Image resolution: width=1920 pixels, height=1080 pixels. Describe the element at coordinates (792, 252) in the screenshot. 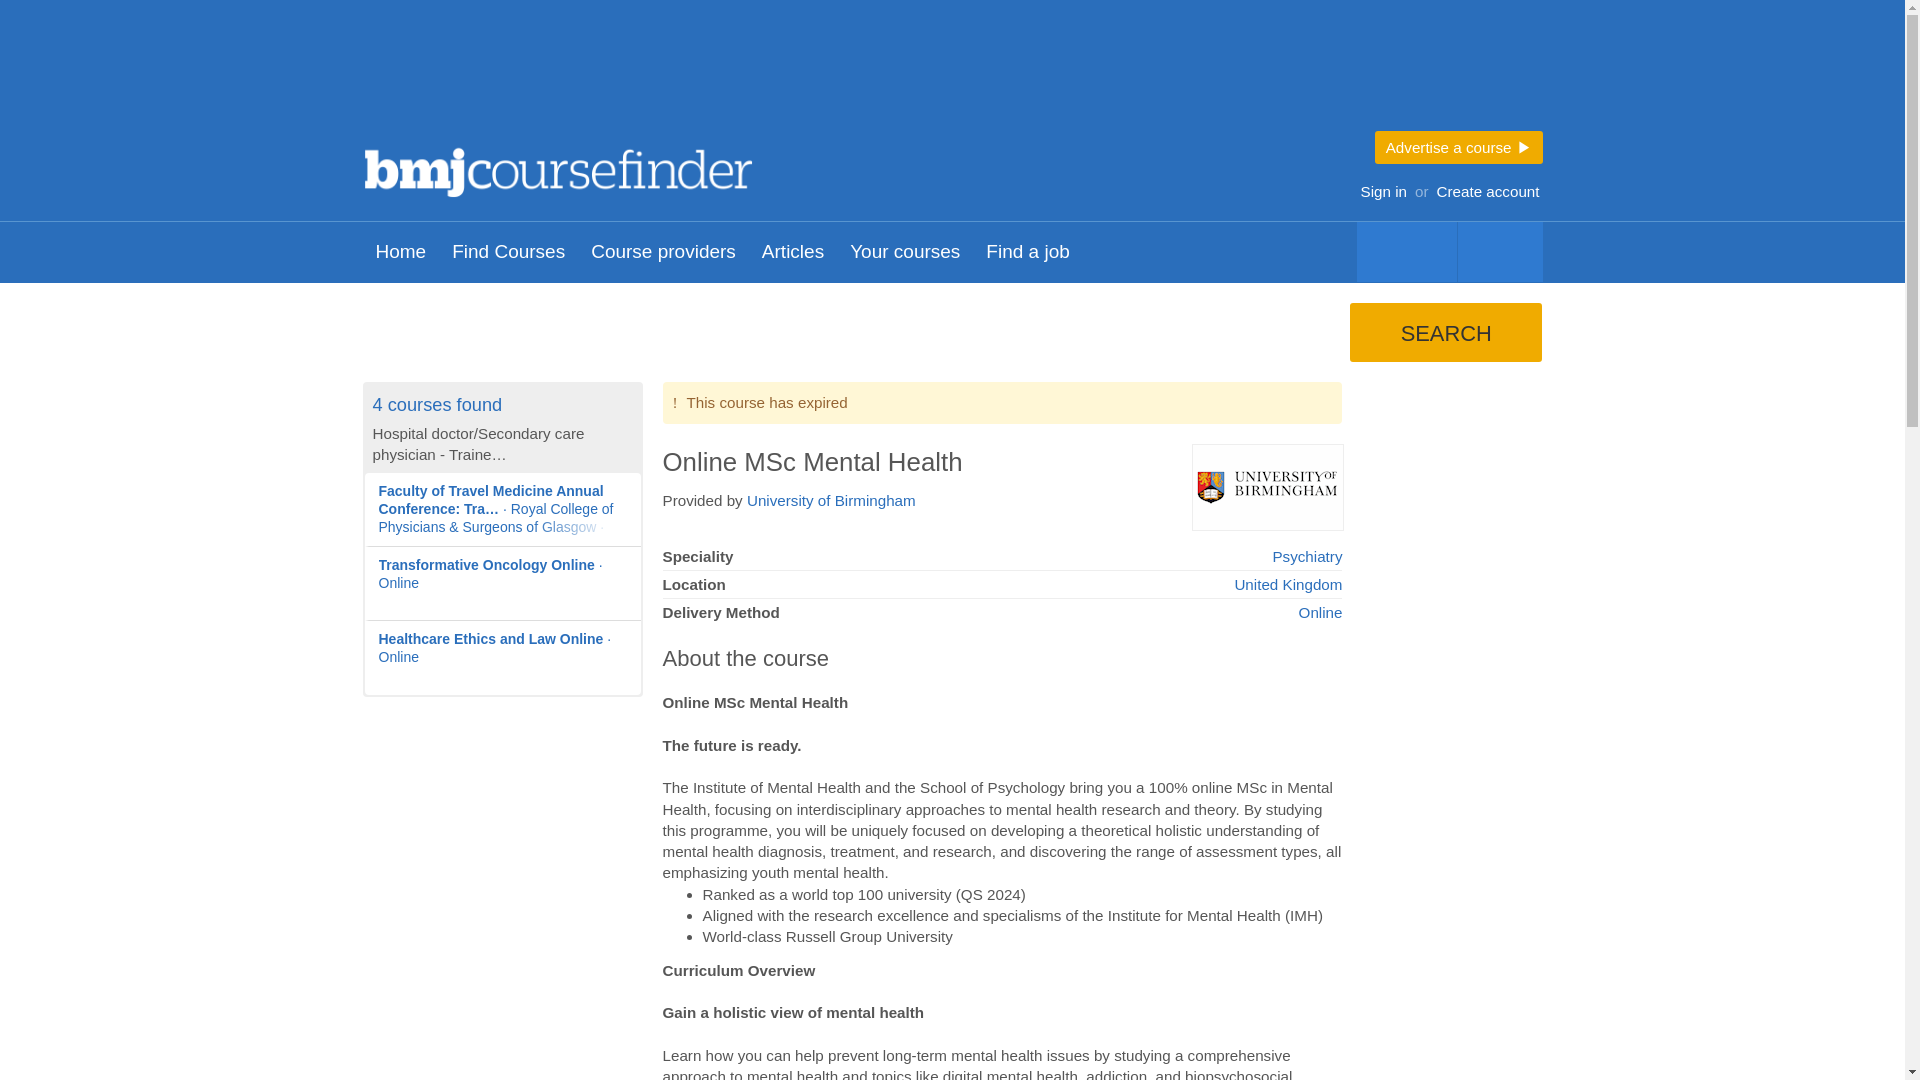

I see `Articles` at that location.